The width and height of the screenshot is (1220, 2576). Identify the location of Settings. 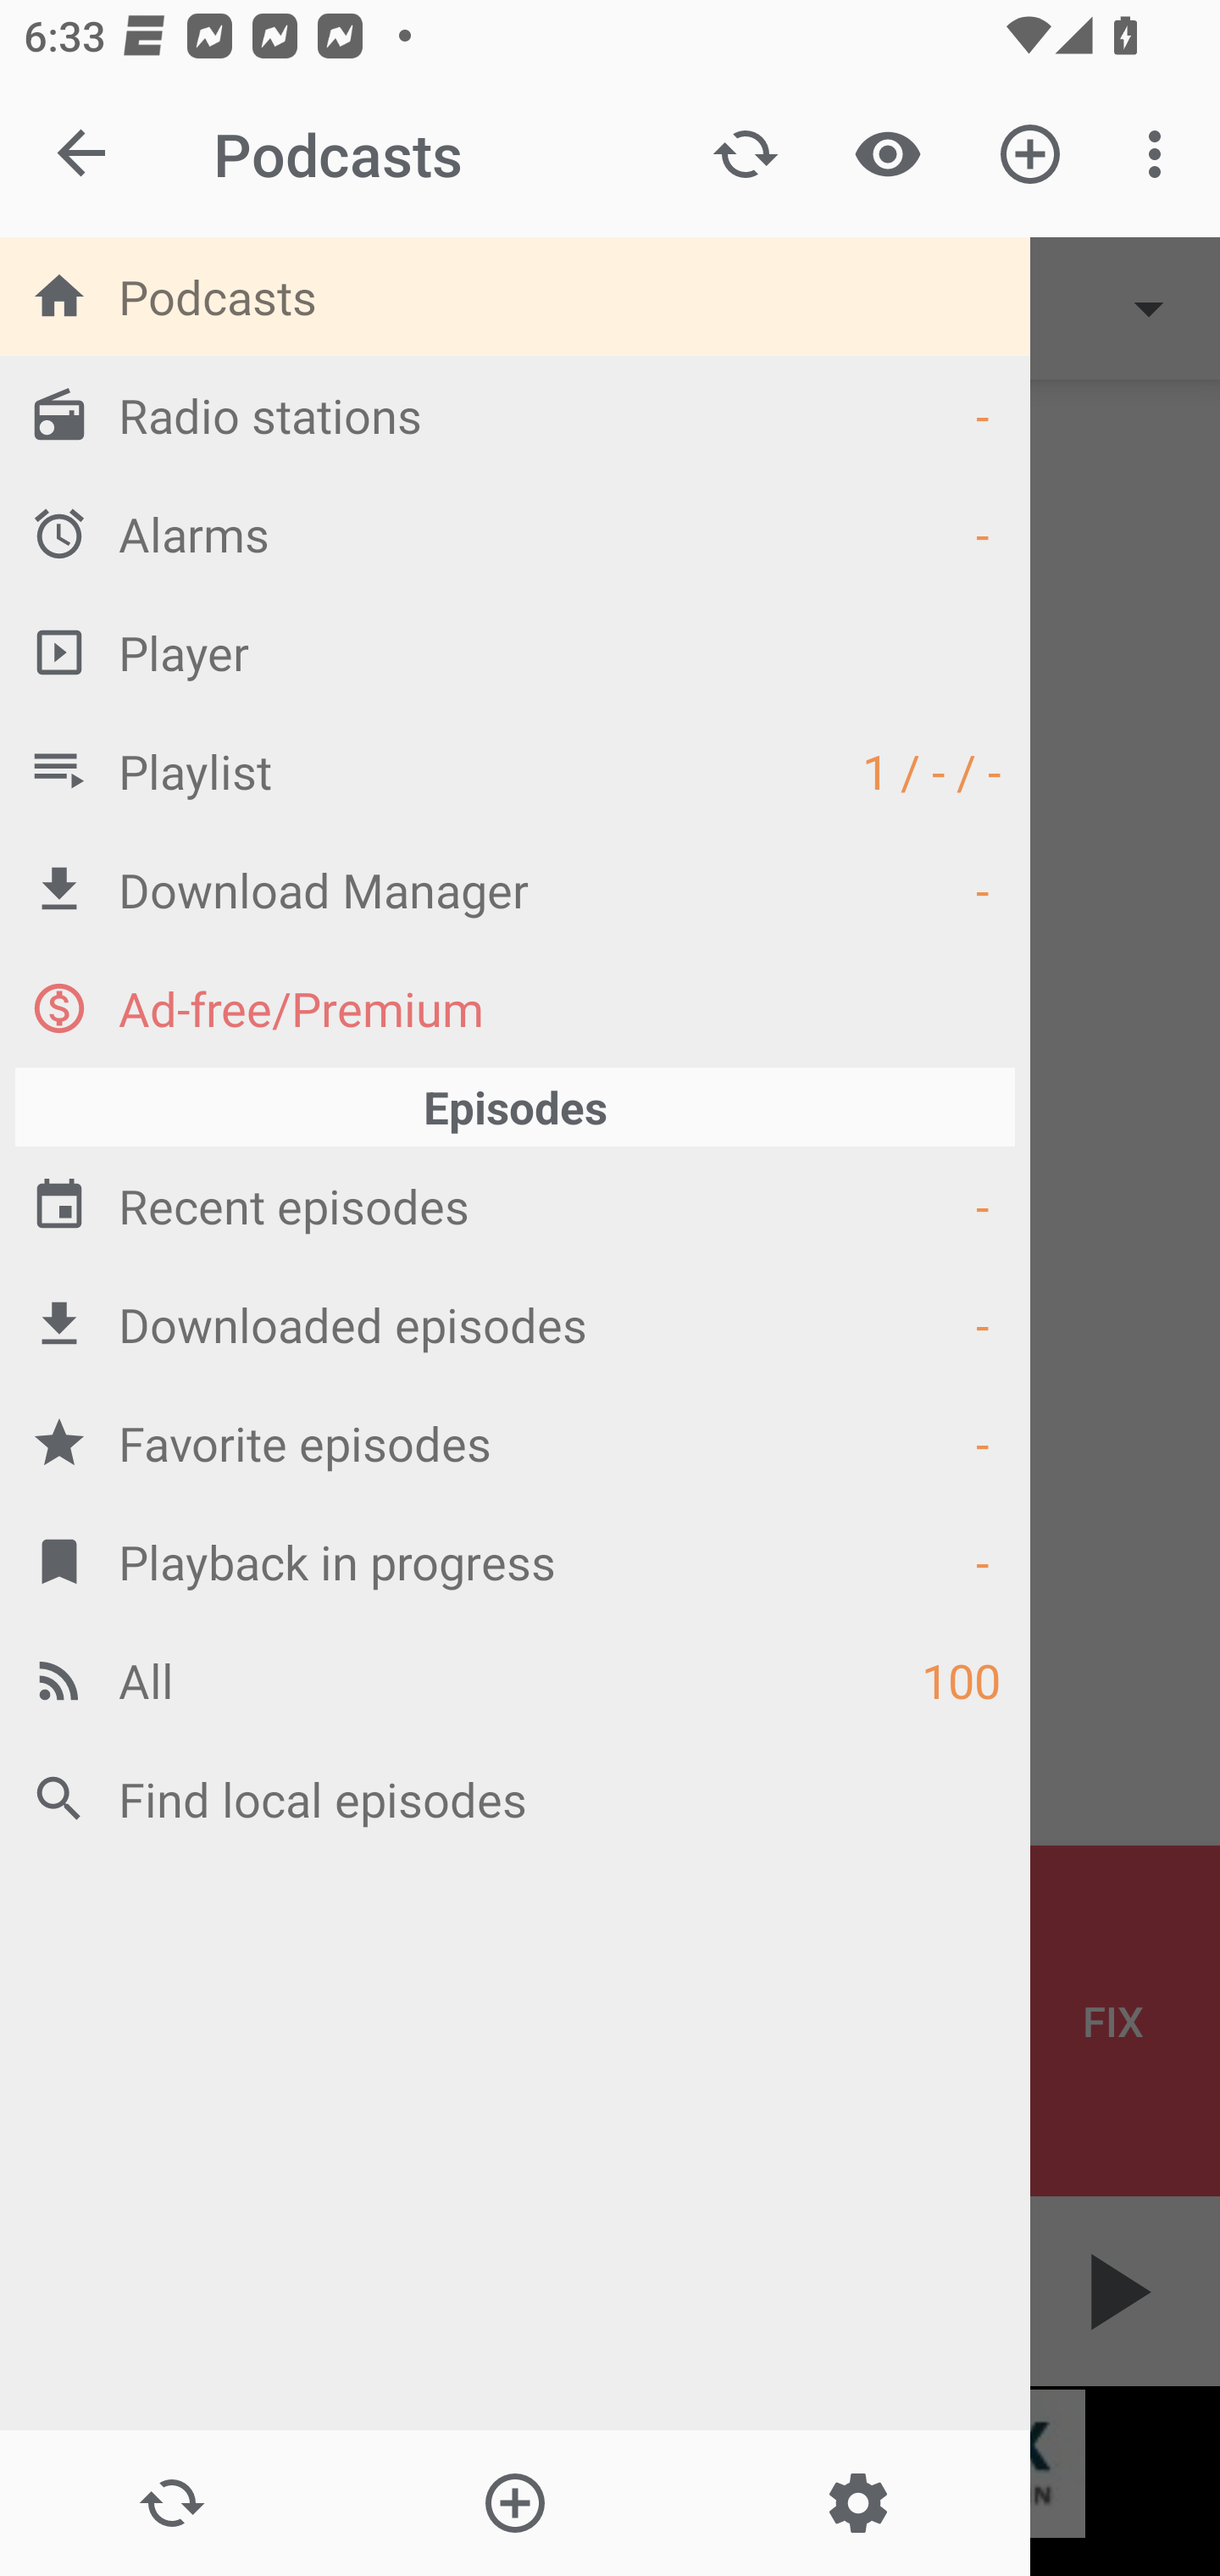
(857, 2503).